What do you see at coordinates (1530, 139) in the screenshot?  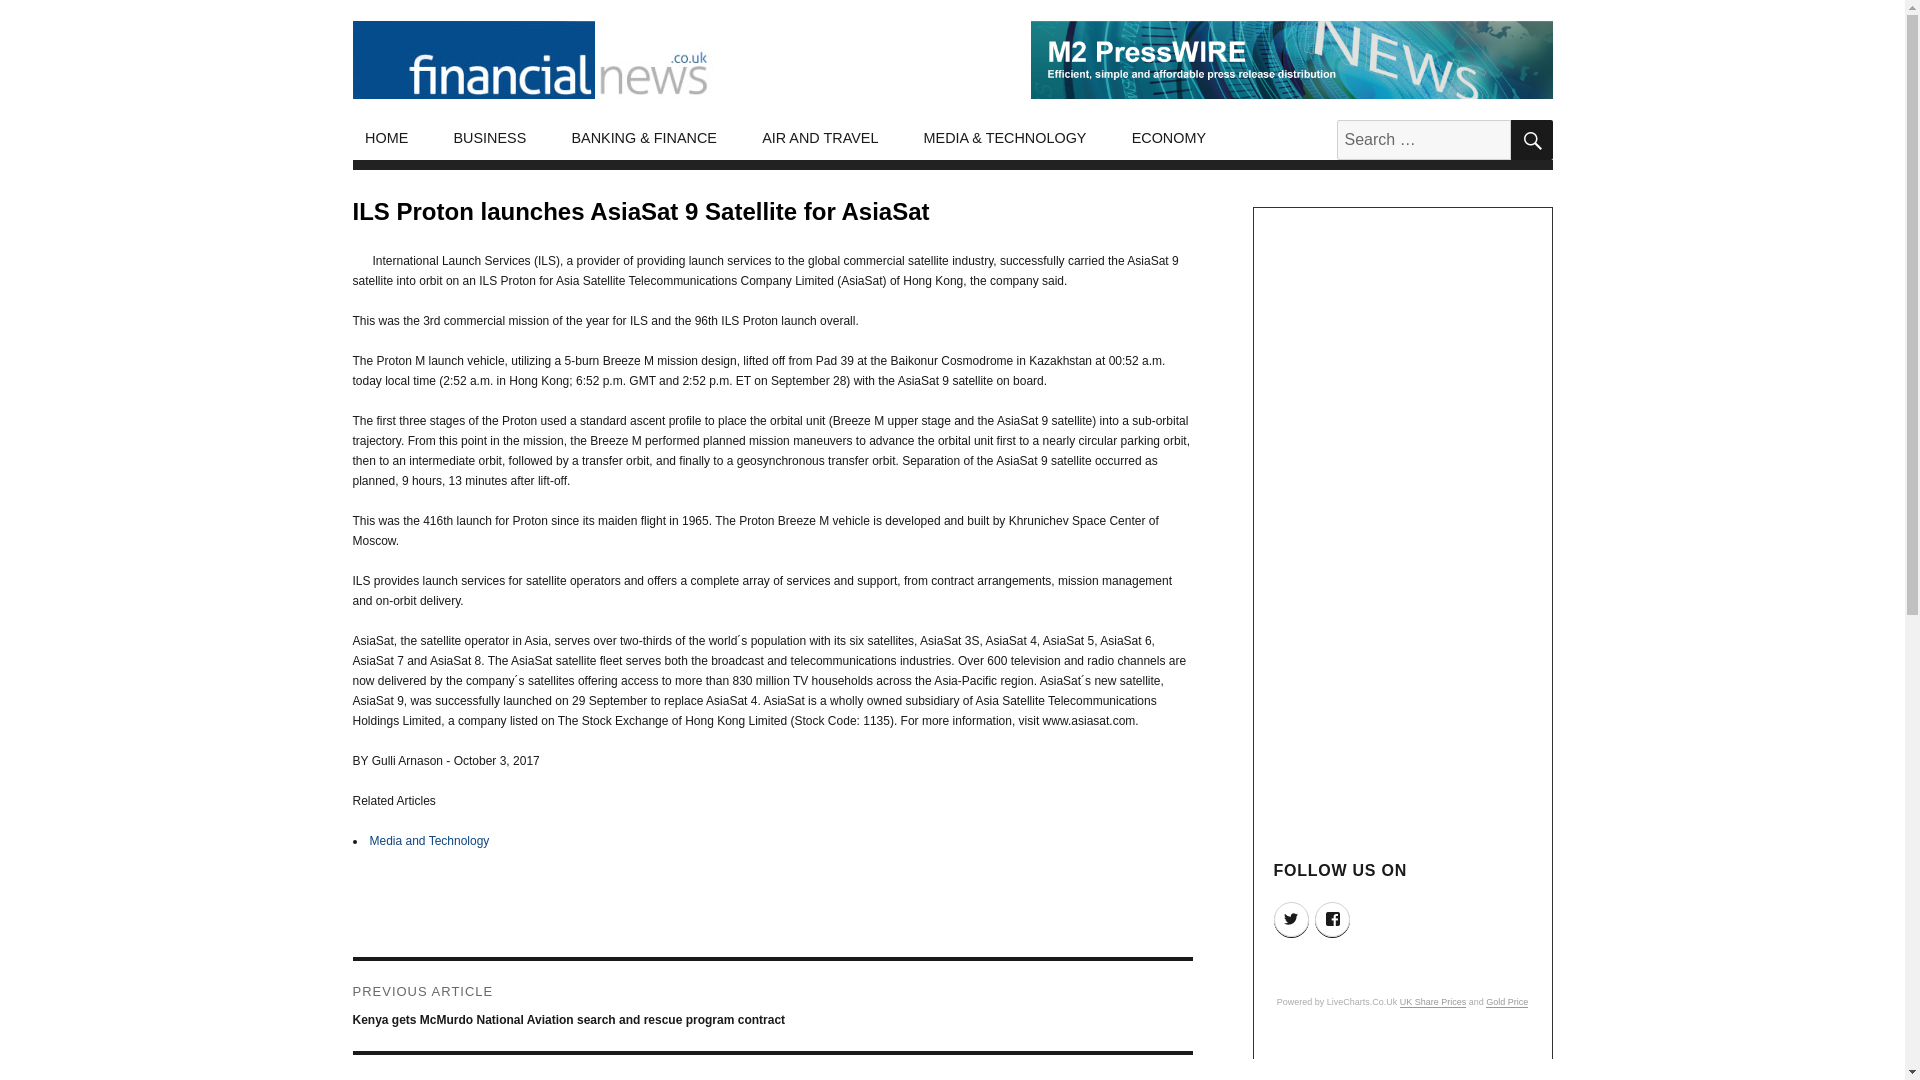 I see `SEARCH` at bounding box center [1530, 139].